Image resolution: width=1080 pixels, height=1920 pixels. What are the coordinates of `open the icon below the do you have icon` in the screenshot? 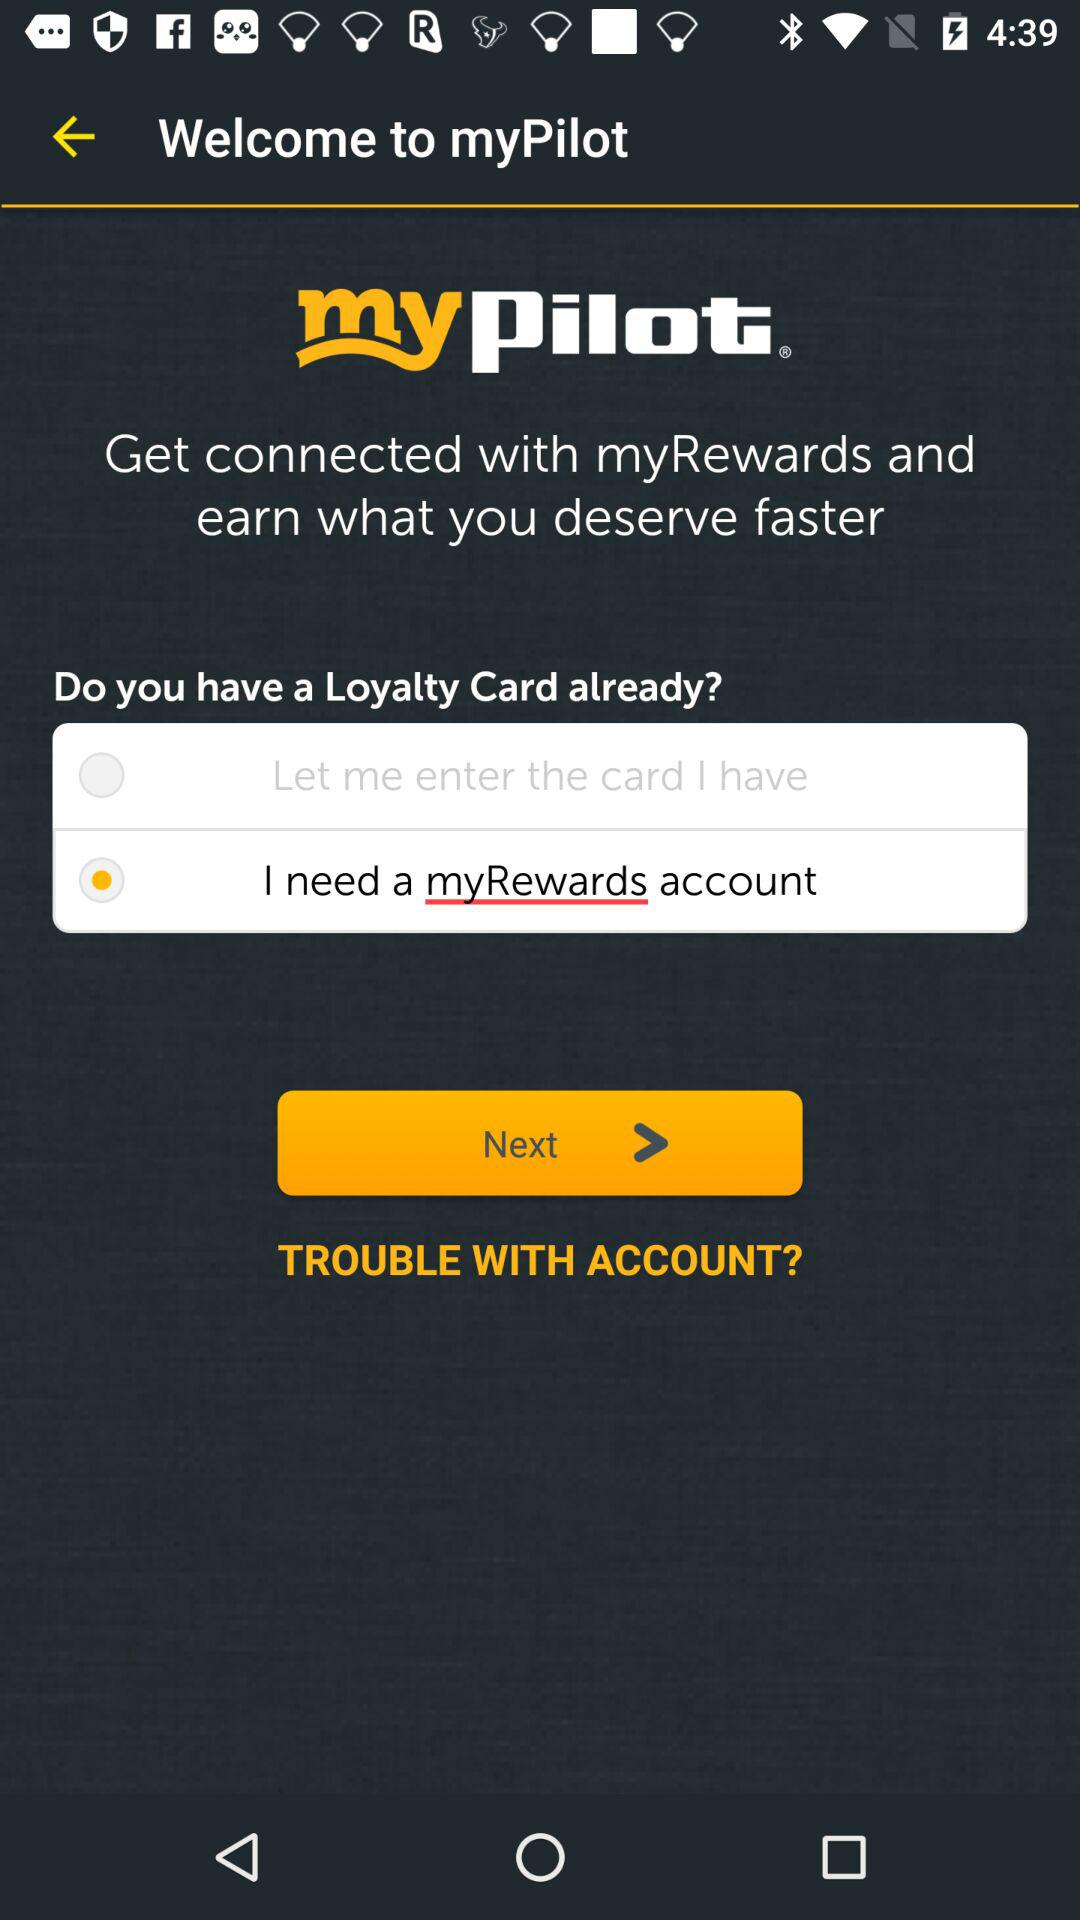 It's located at (101, 775).